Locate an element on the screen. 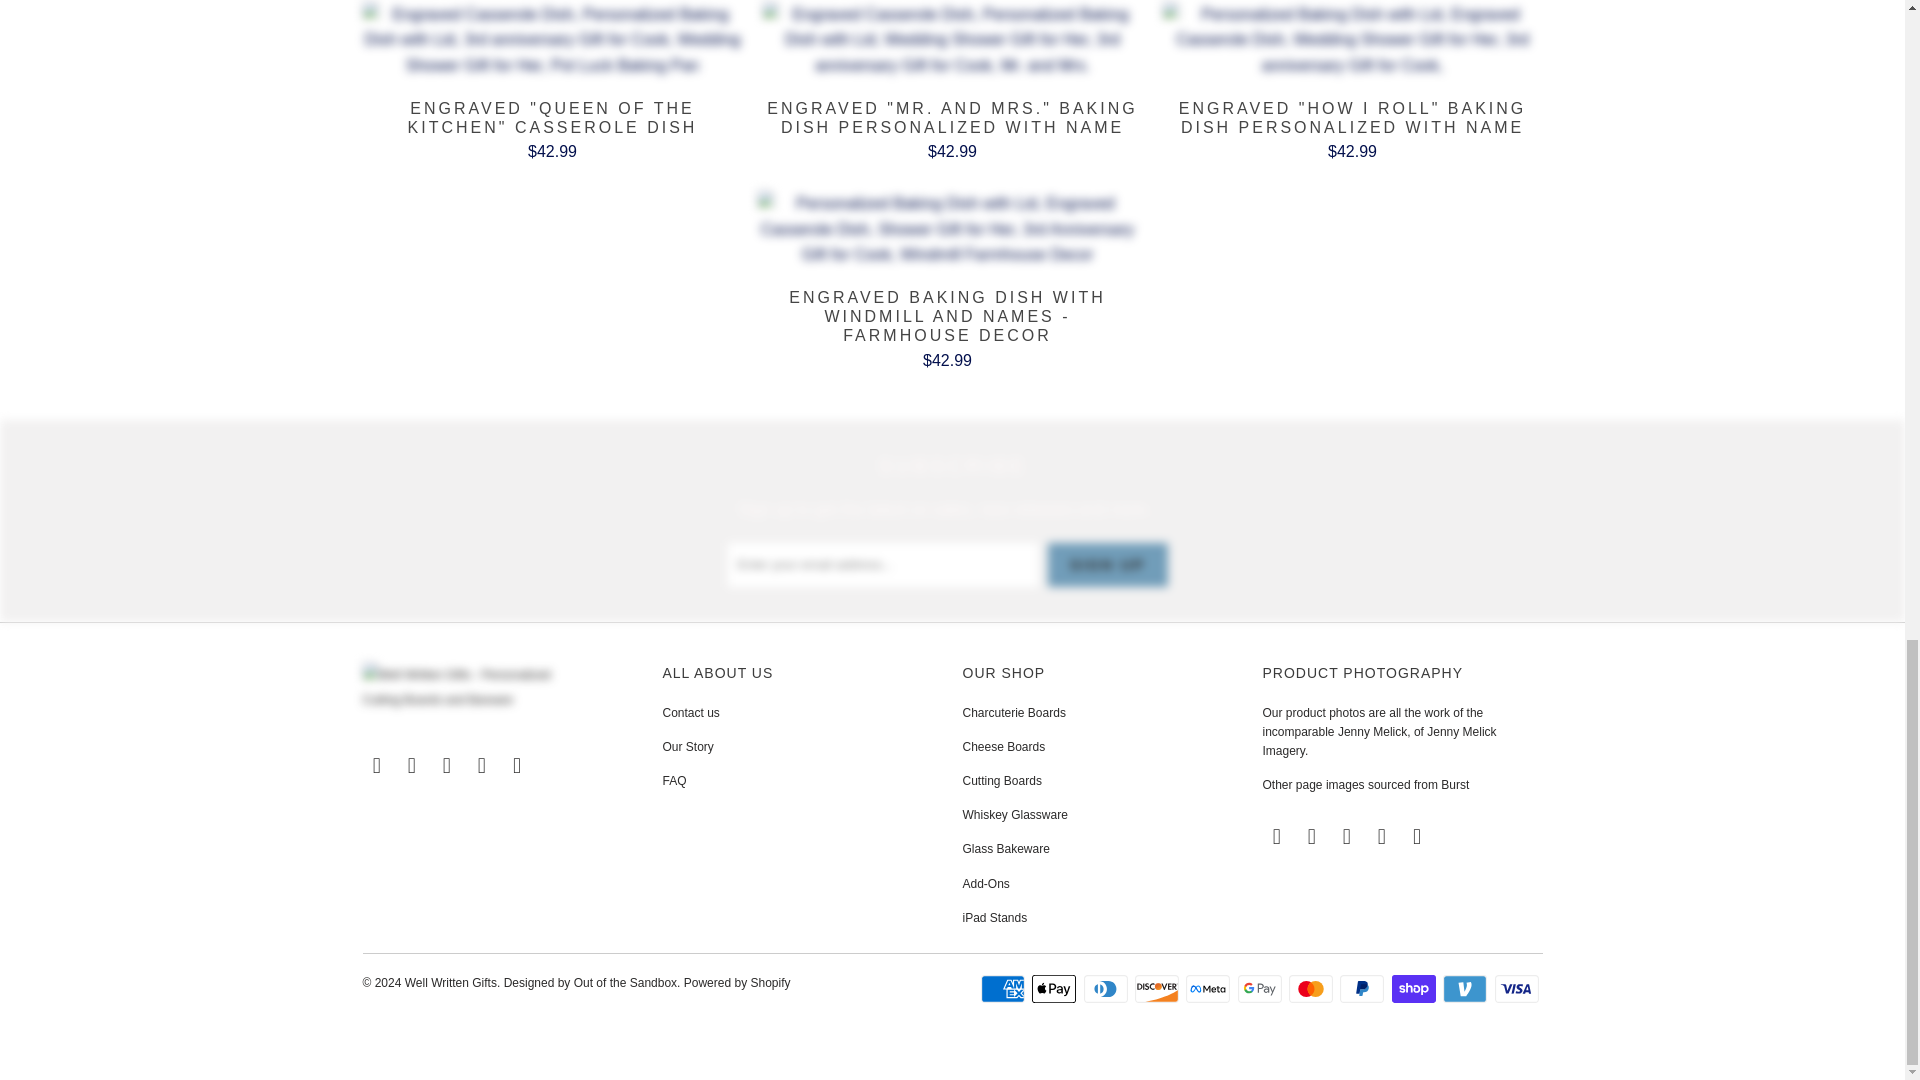  American Express is located at coordinates (1005, 989).